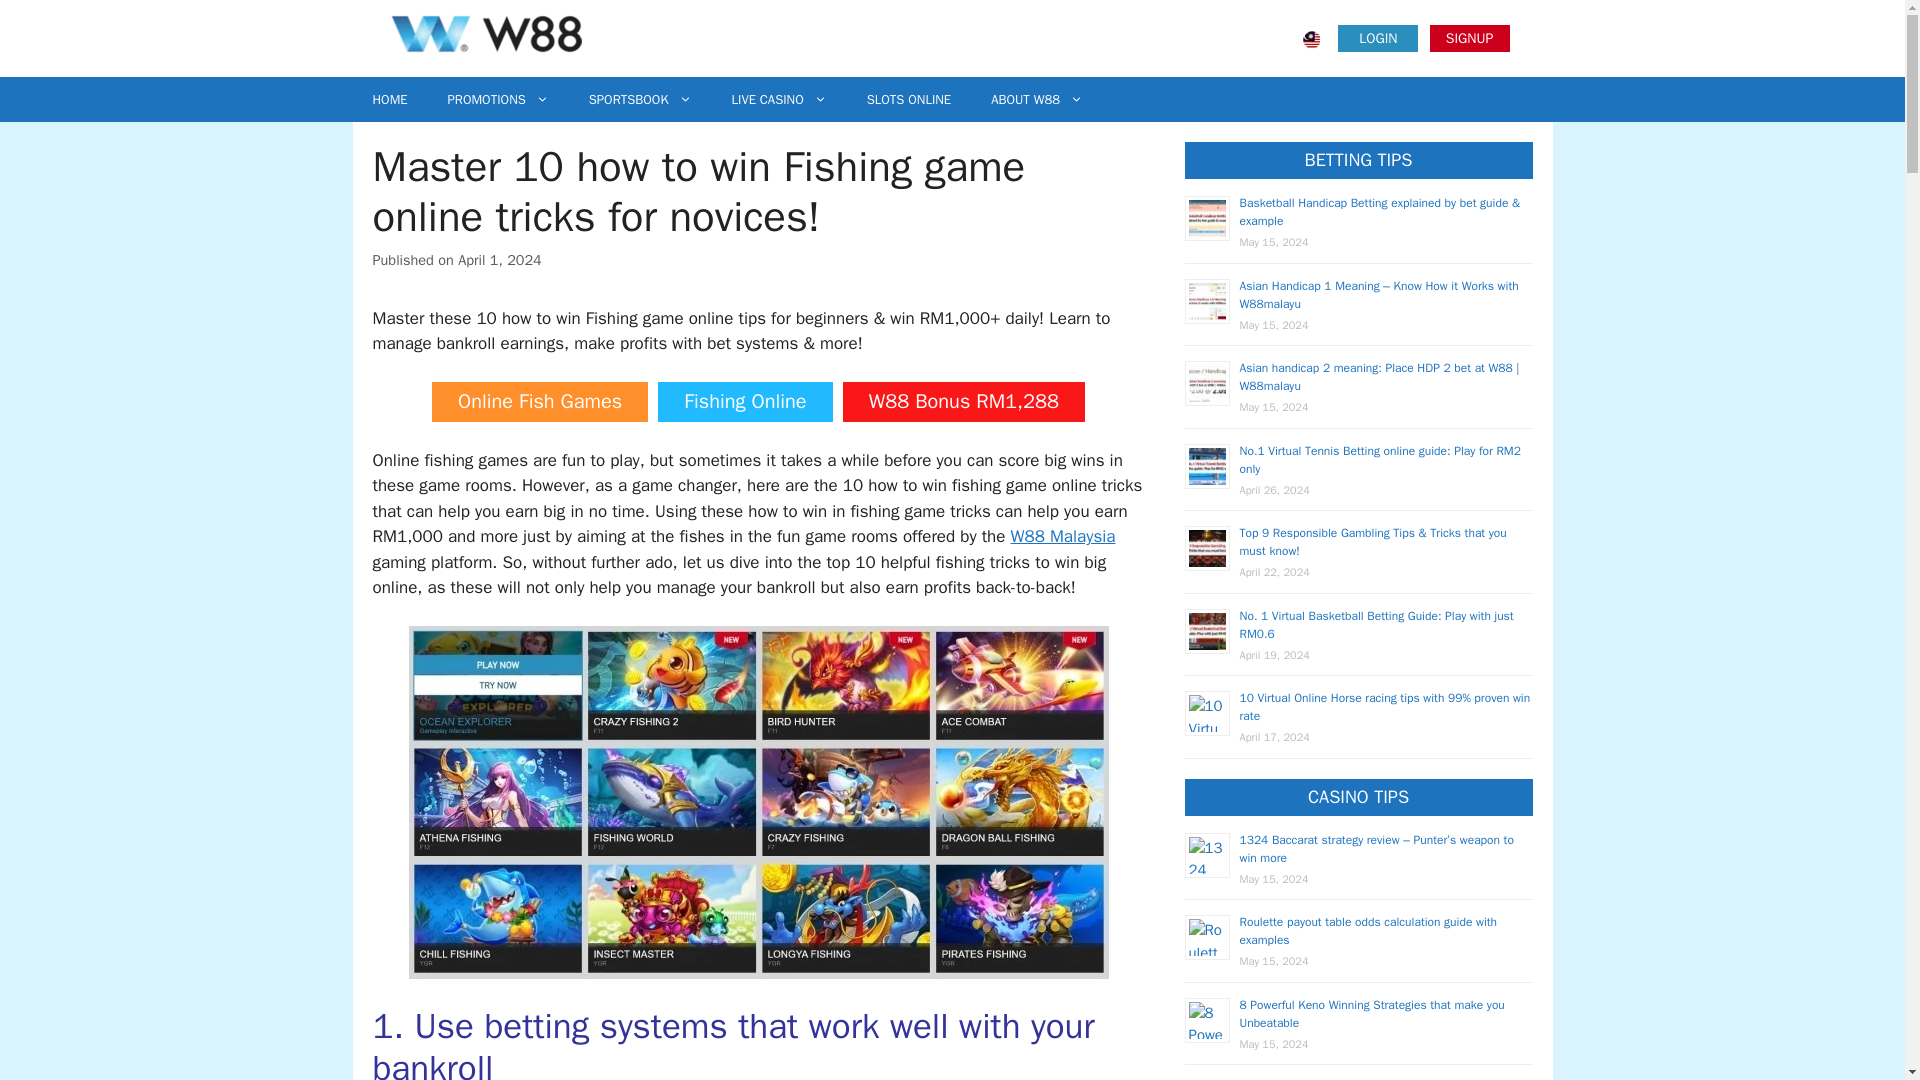 The image size is (1920, 1080). What do you see at coordinates (1036, 99) in the screenshot?
I see `ABOUT W88` at bounding box center [1036, 99].